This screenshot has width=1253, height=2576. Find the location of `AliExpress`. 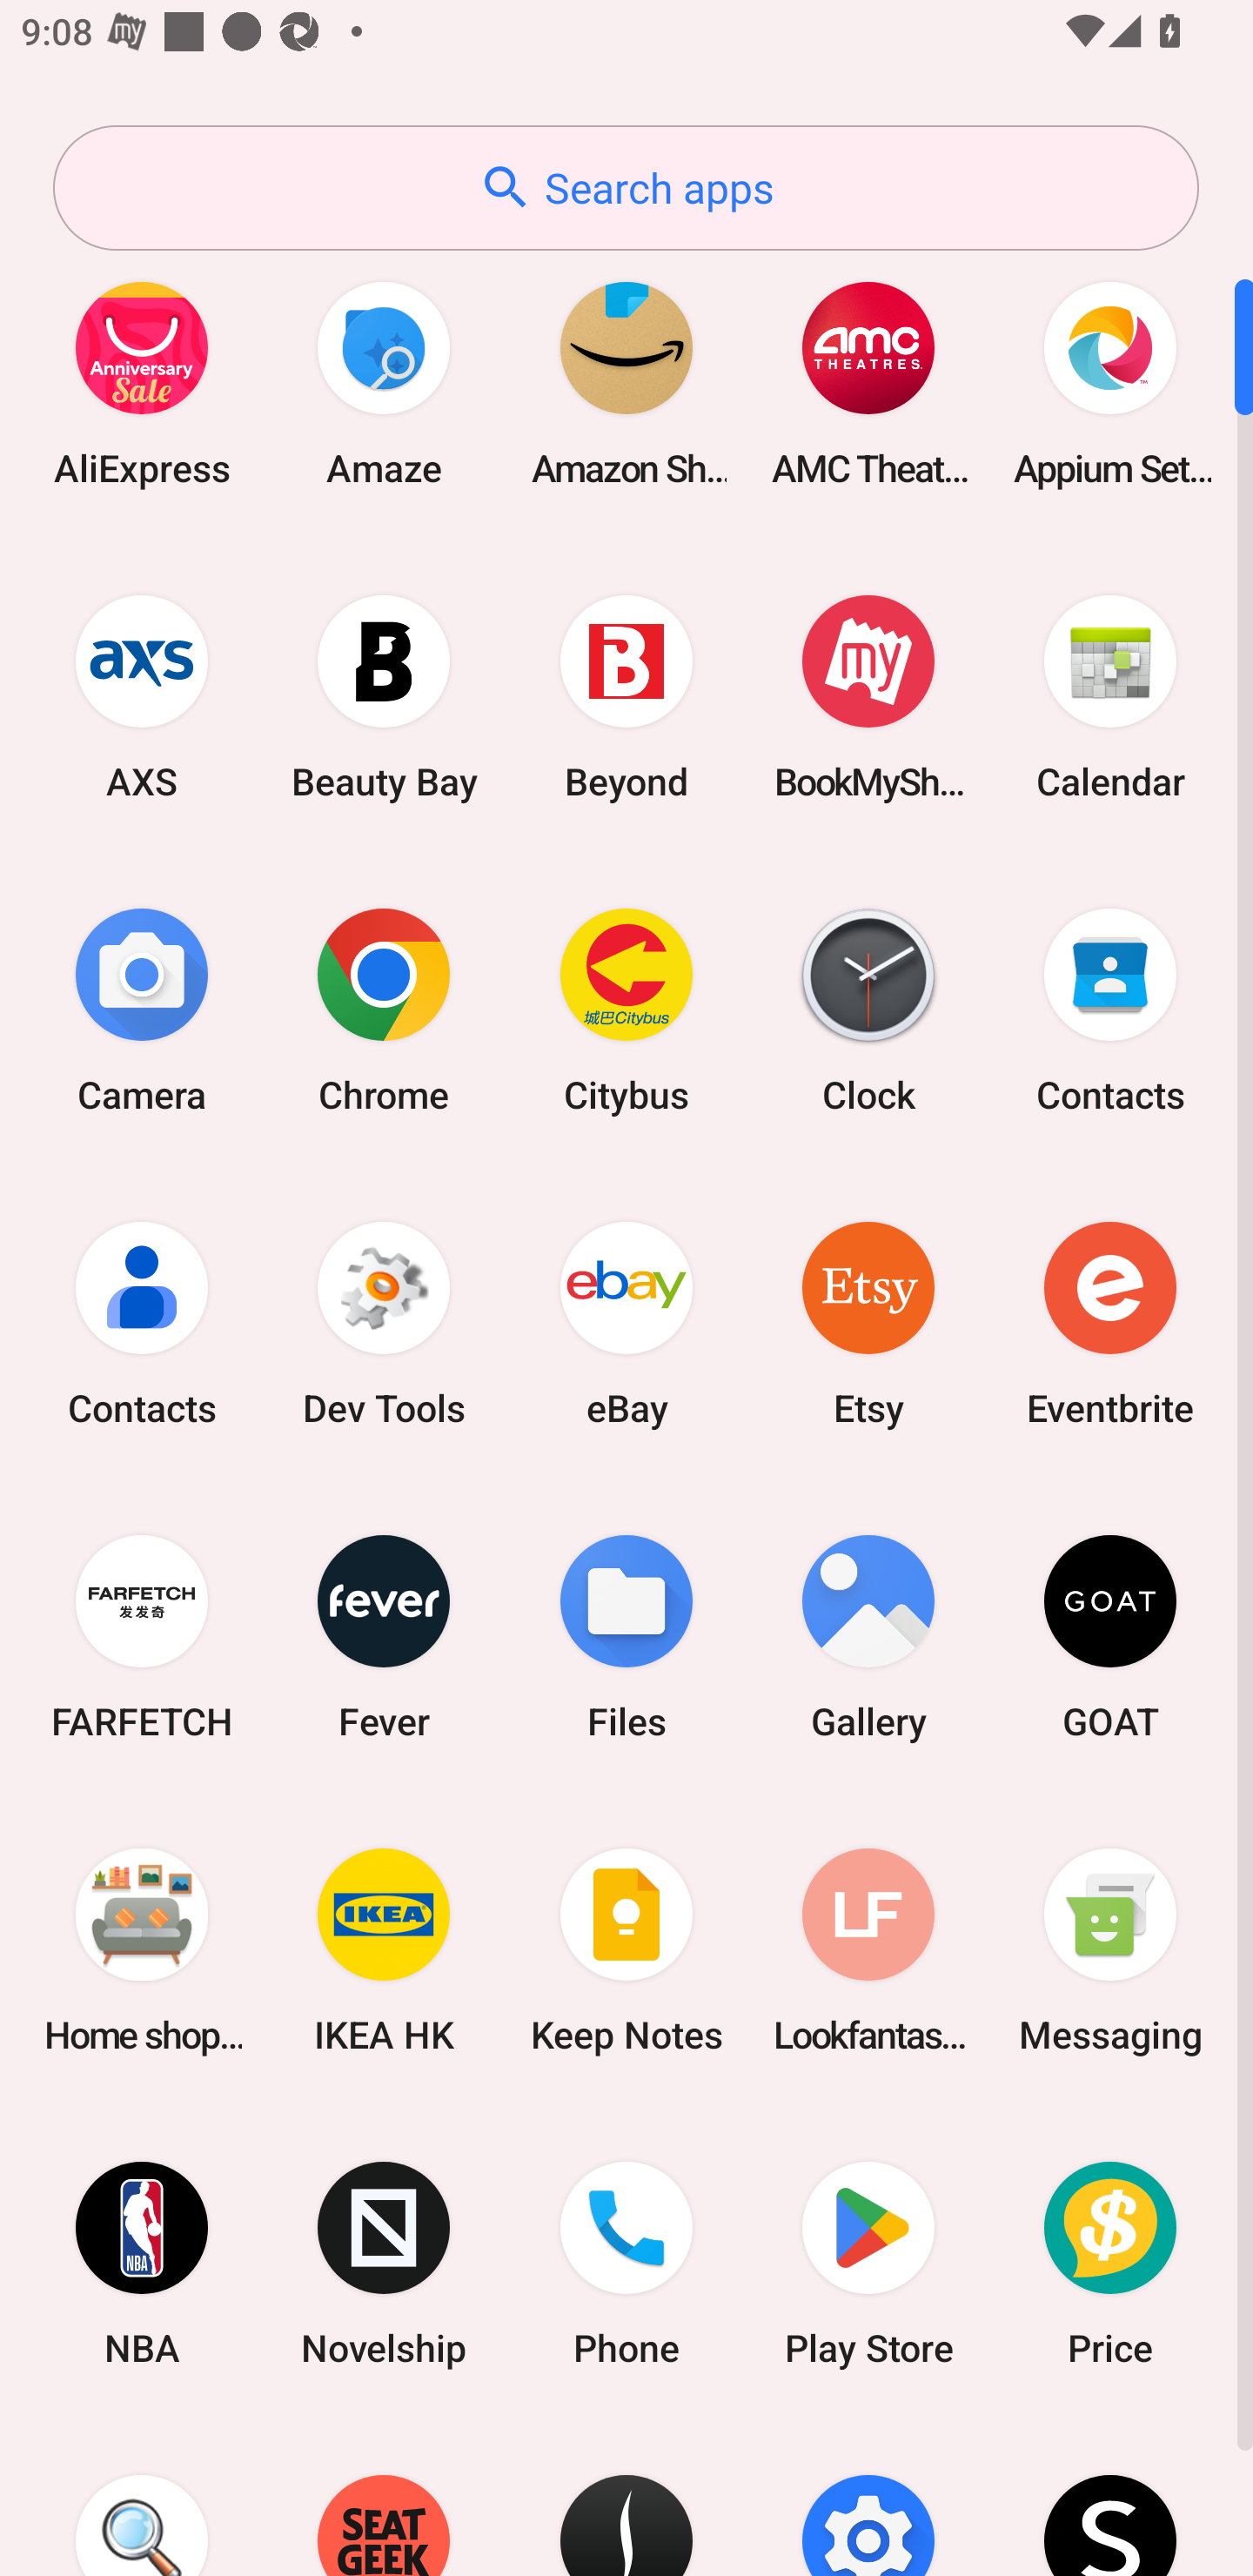

AliExpress is located at coordinates (142, 383).